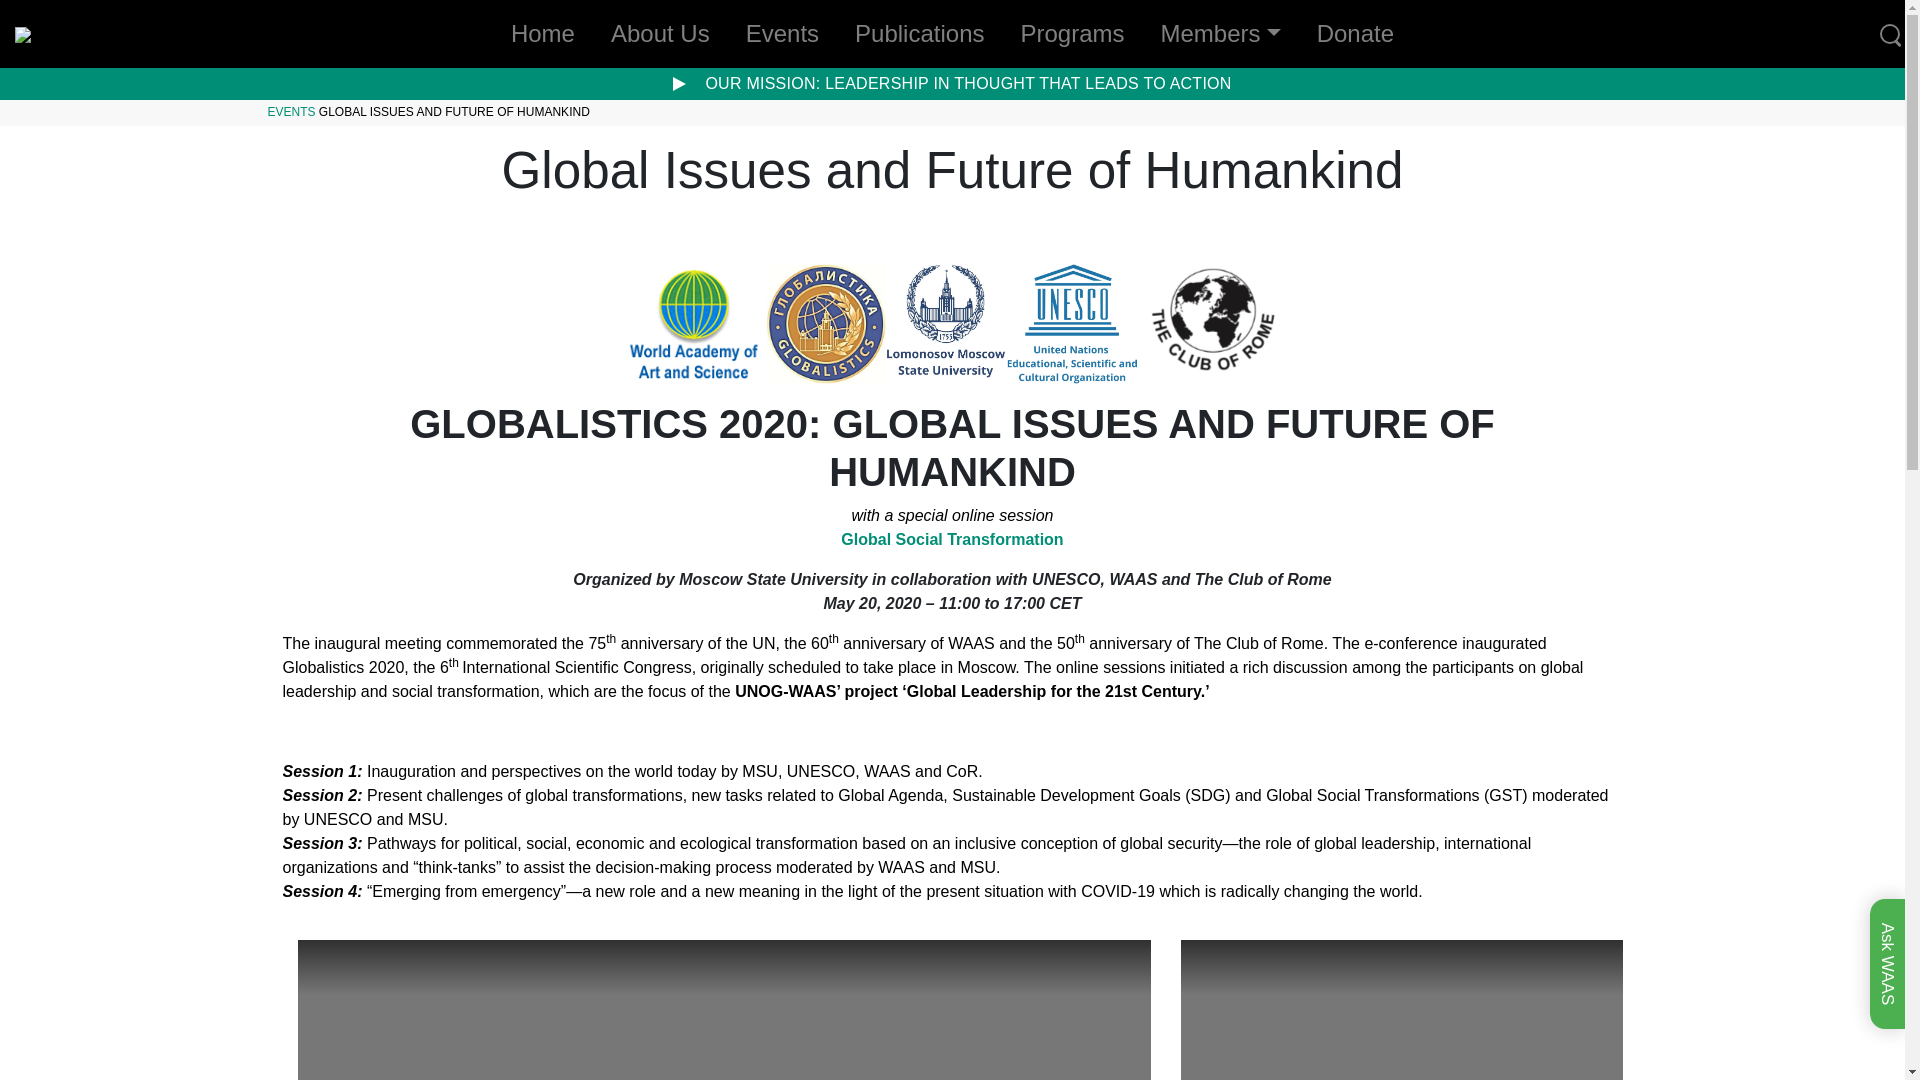 Image resolution: width=1920 pixels, height=1080 pixels. I want to click on About Us, so click(660, 34).